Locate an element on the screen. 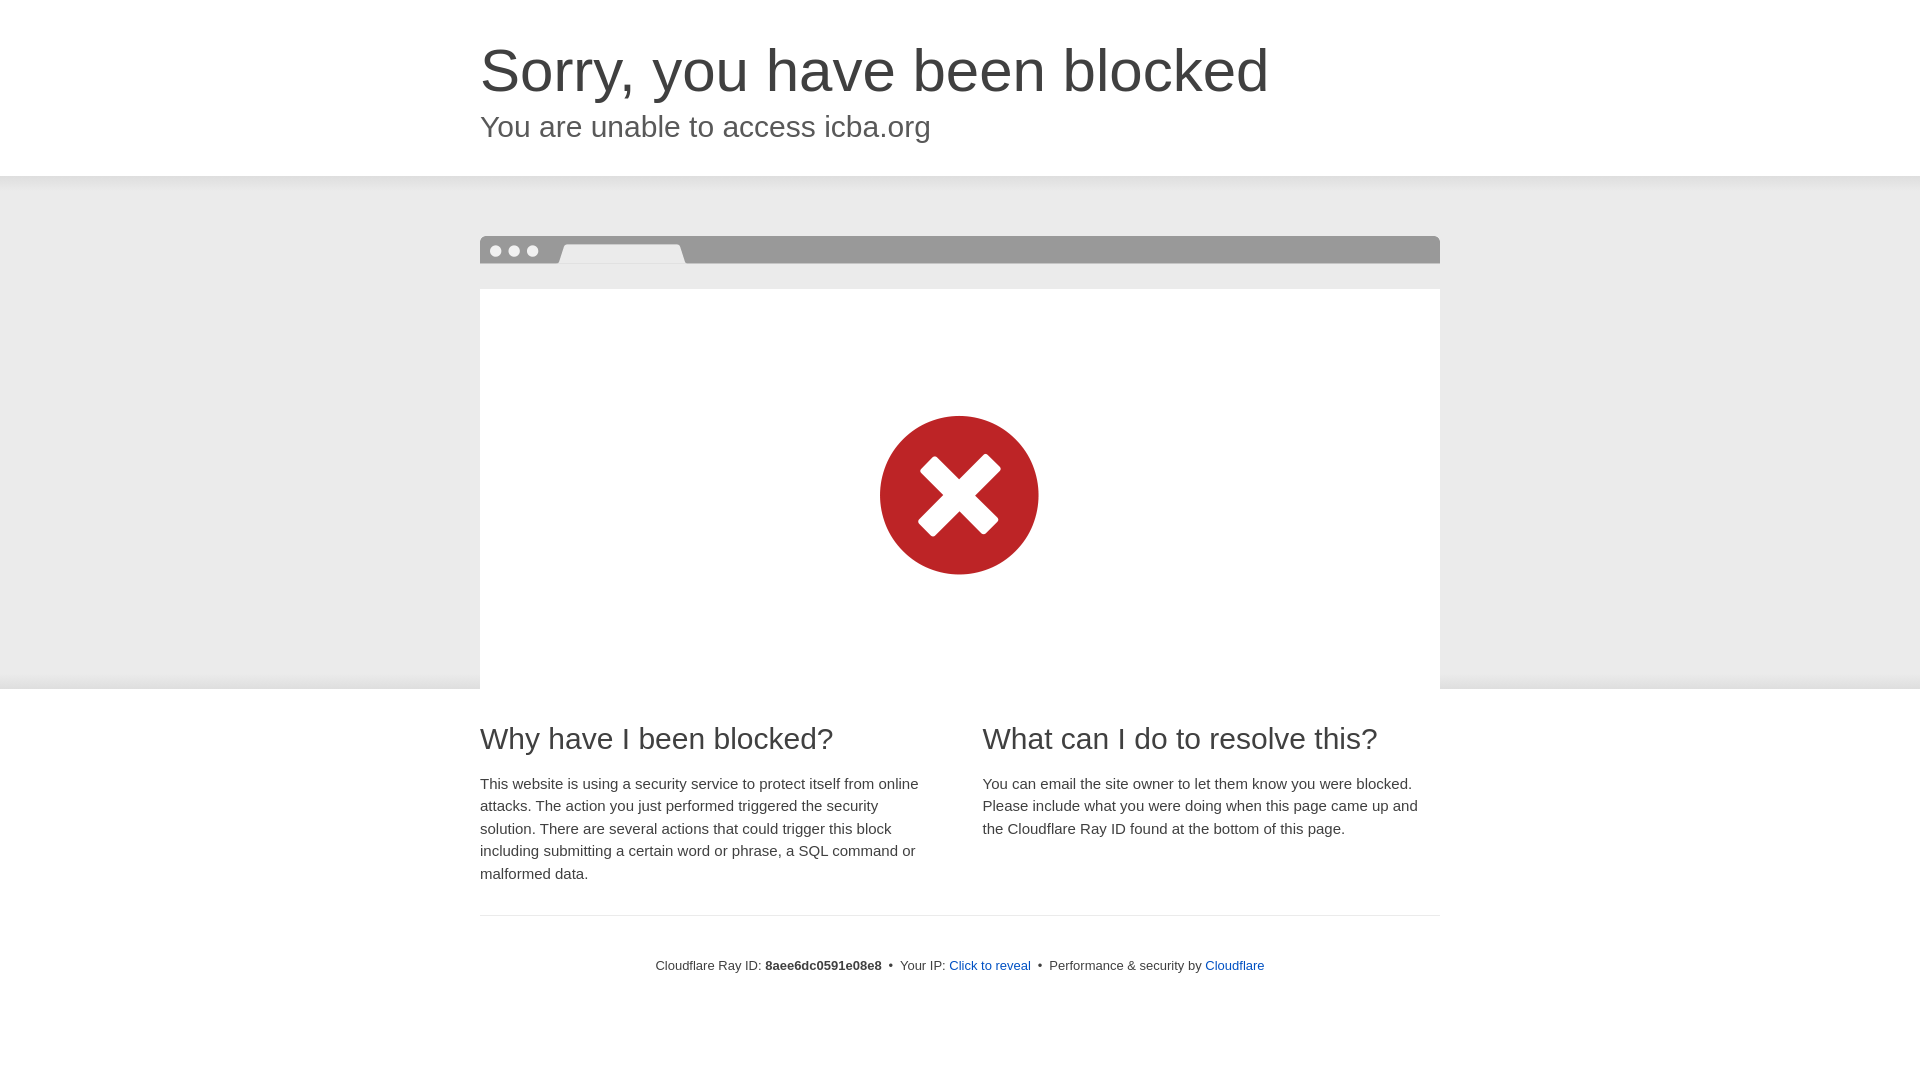 The height and width of the screenshot is (1080, 1920). Cloudflare is located at coordinates (1234, 965).